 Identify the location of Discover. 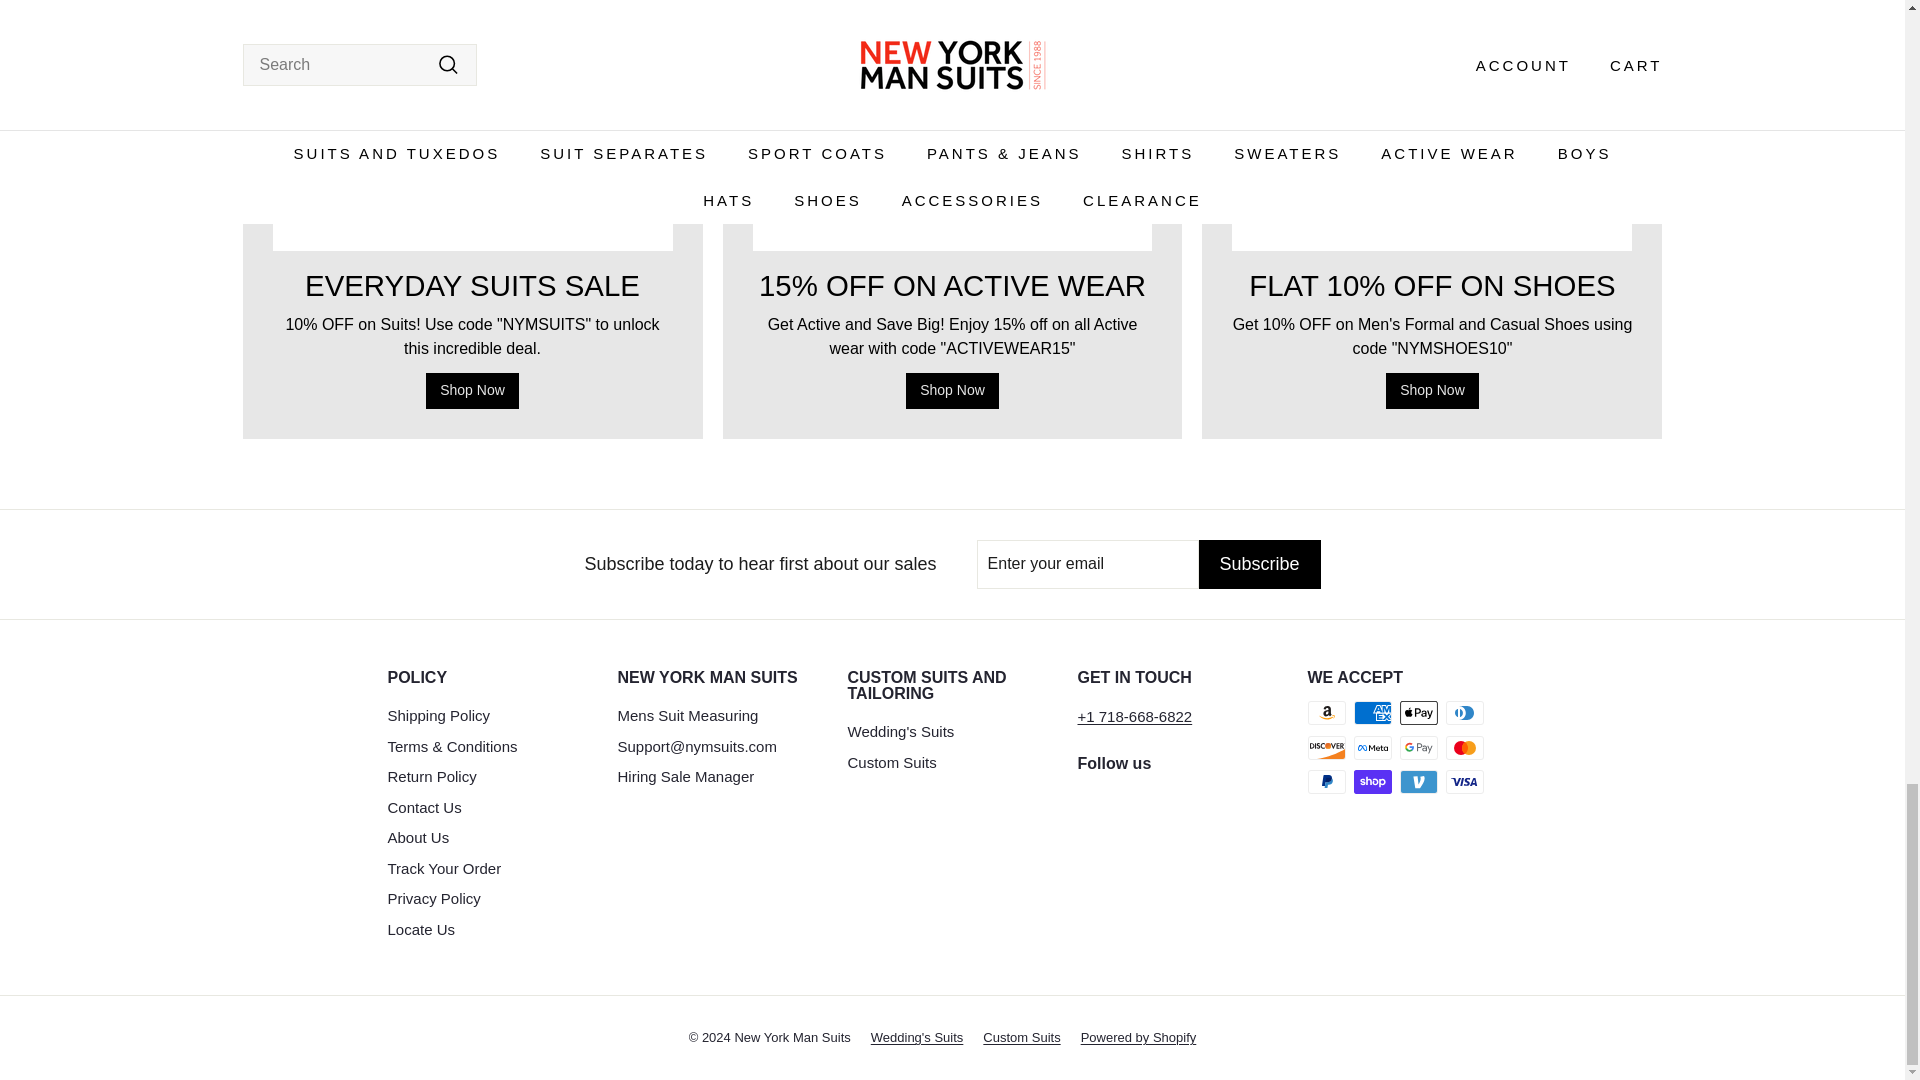
(1326, 748).